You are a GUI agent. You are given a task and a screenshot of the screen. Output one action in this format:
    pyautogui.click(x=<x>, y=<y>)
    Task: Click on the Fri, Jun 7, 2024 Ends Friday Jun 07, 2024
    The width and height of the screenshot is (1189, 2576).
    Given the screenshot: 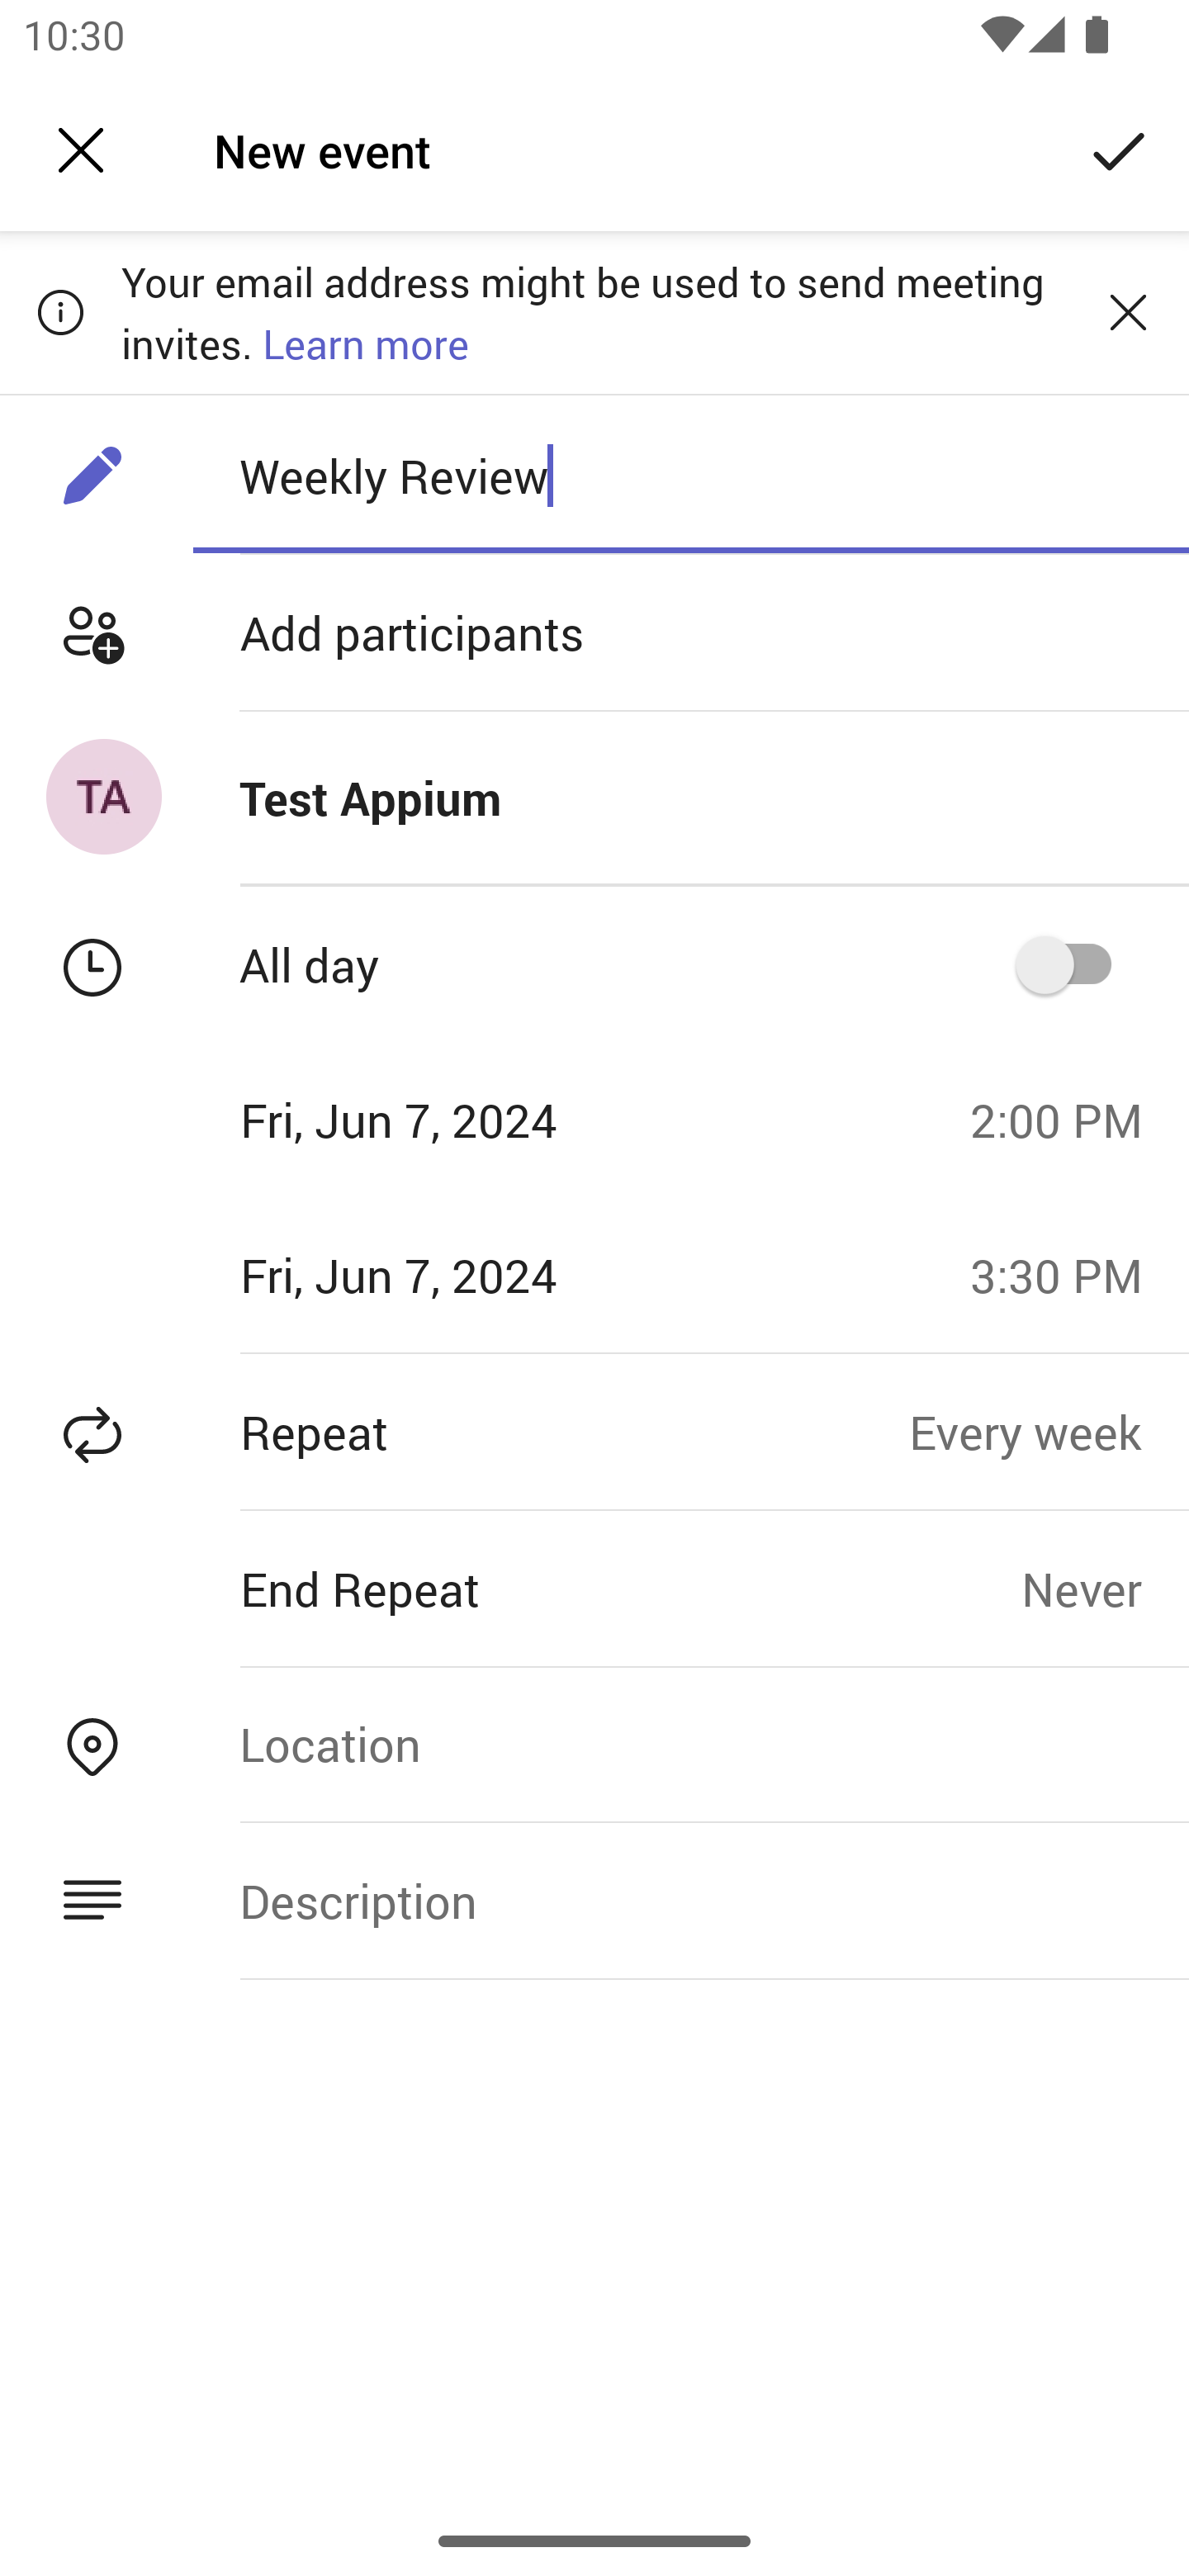 What is the action you would take?
    pyautogui.click(x=474, y=1275)
    